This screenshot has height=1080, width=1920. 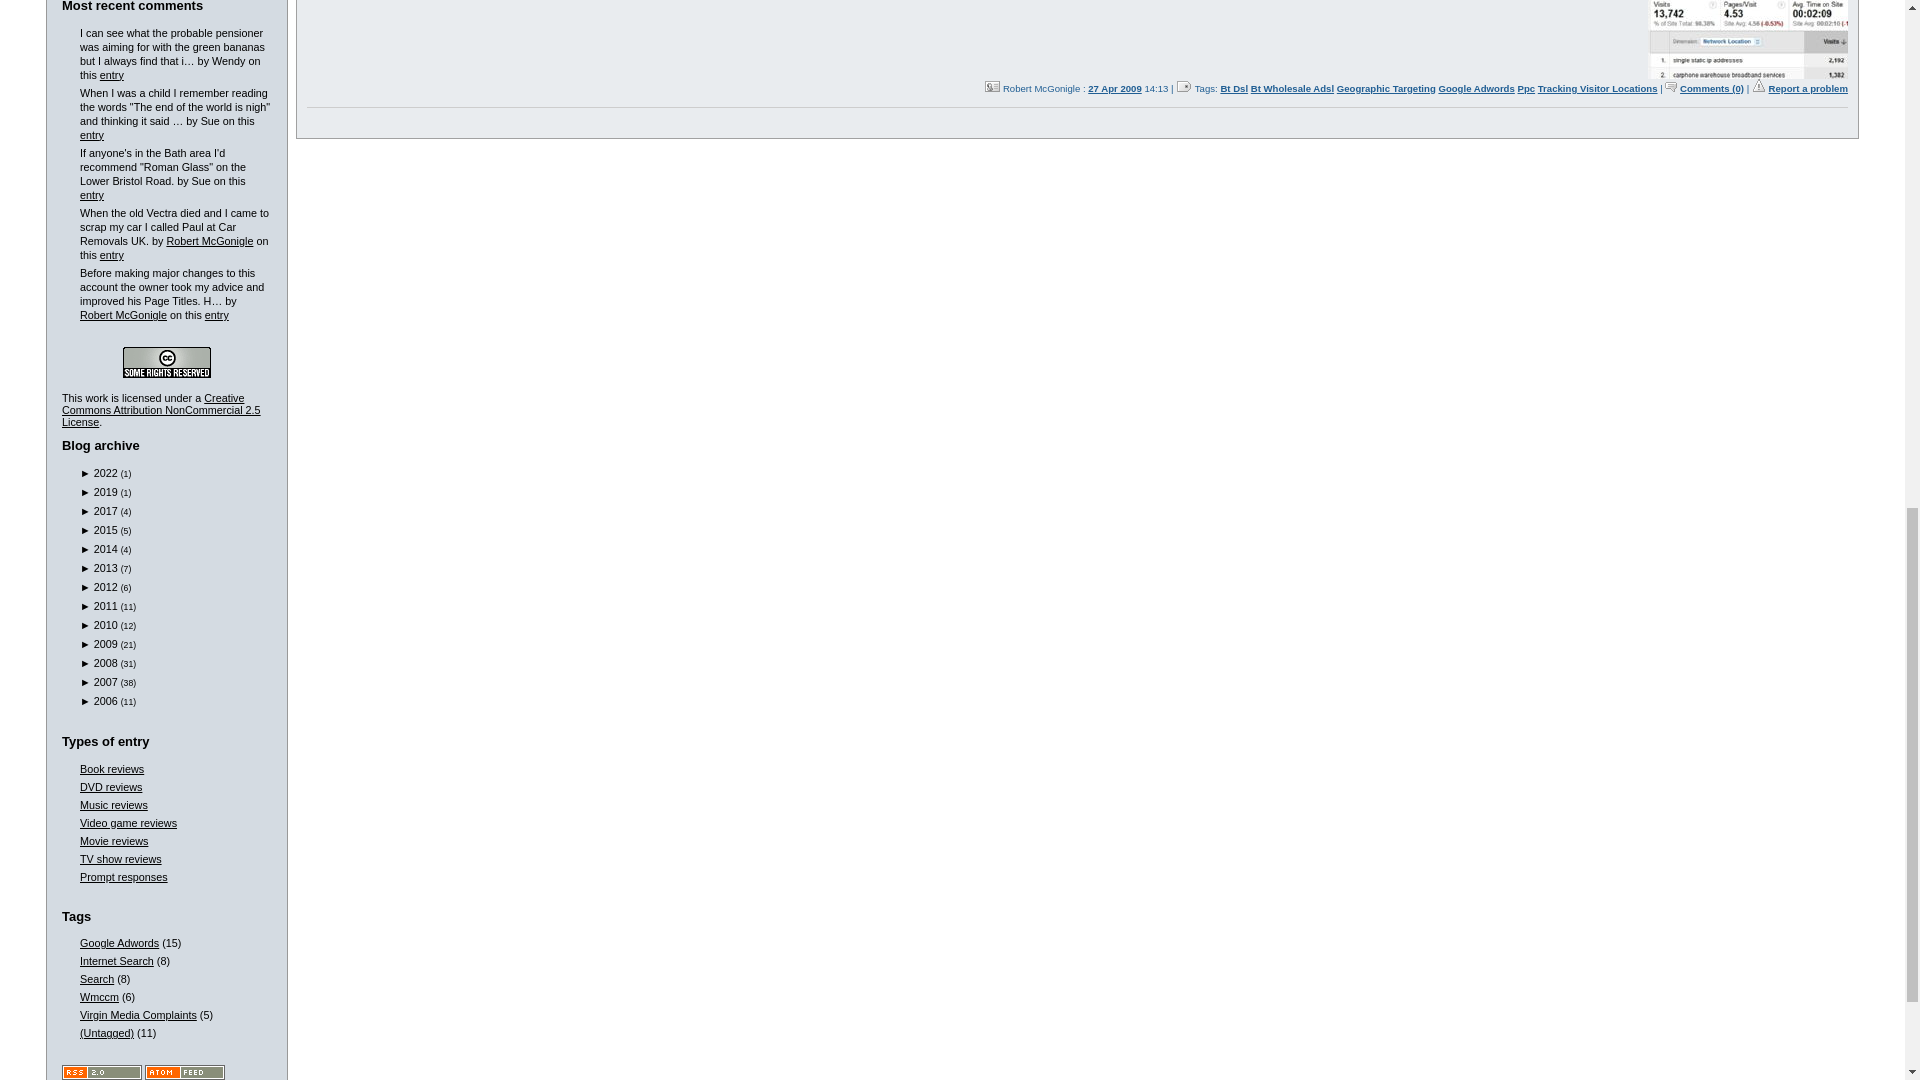 What do you see at coordinates (1598, 88) in the screenshot?
I see `Tracking Visitor Locations` at bounding box center [1598, 88].